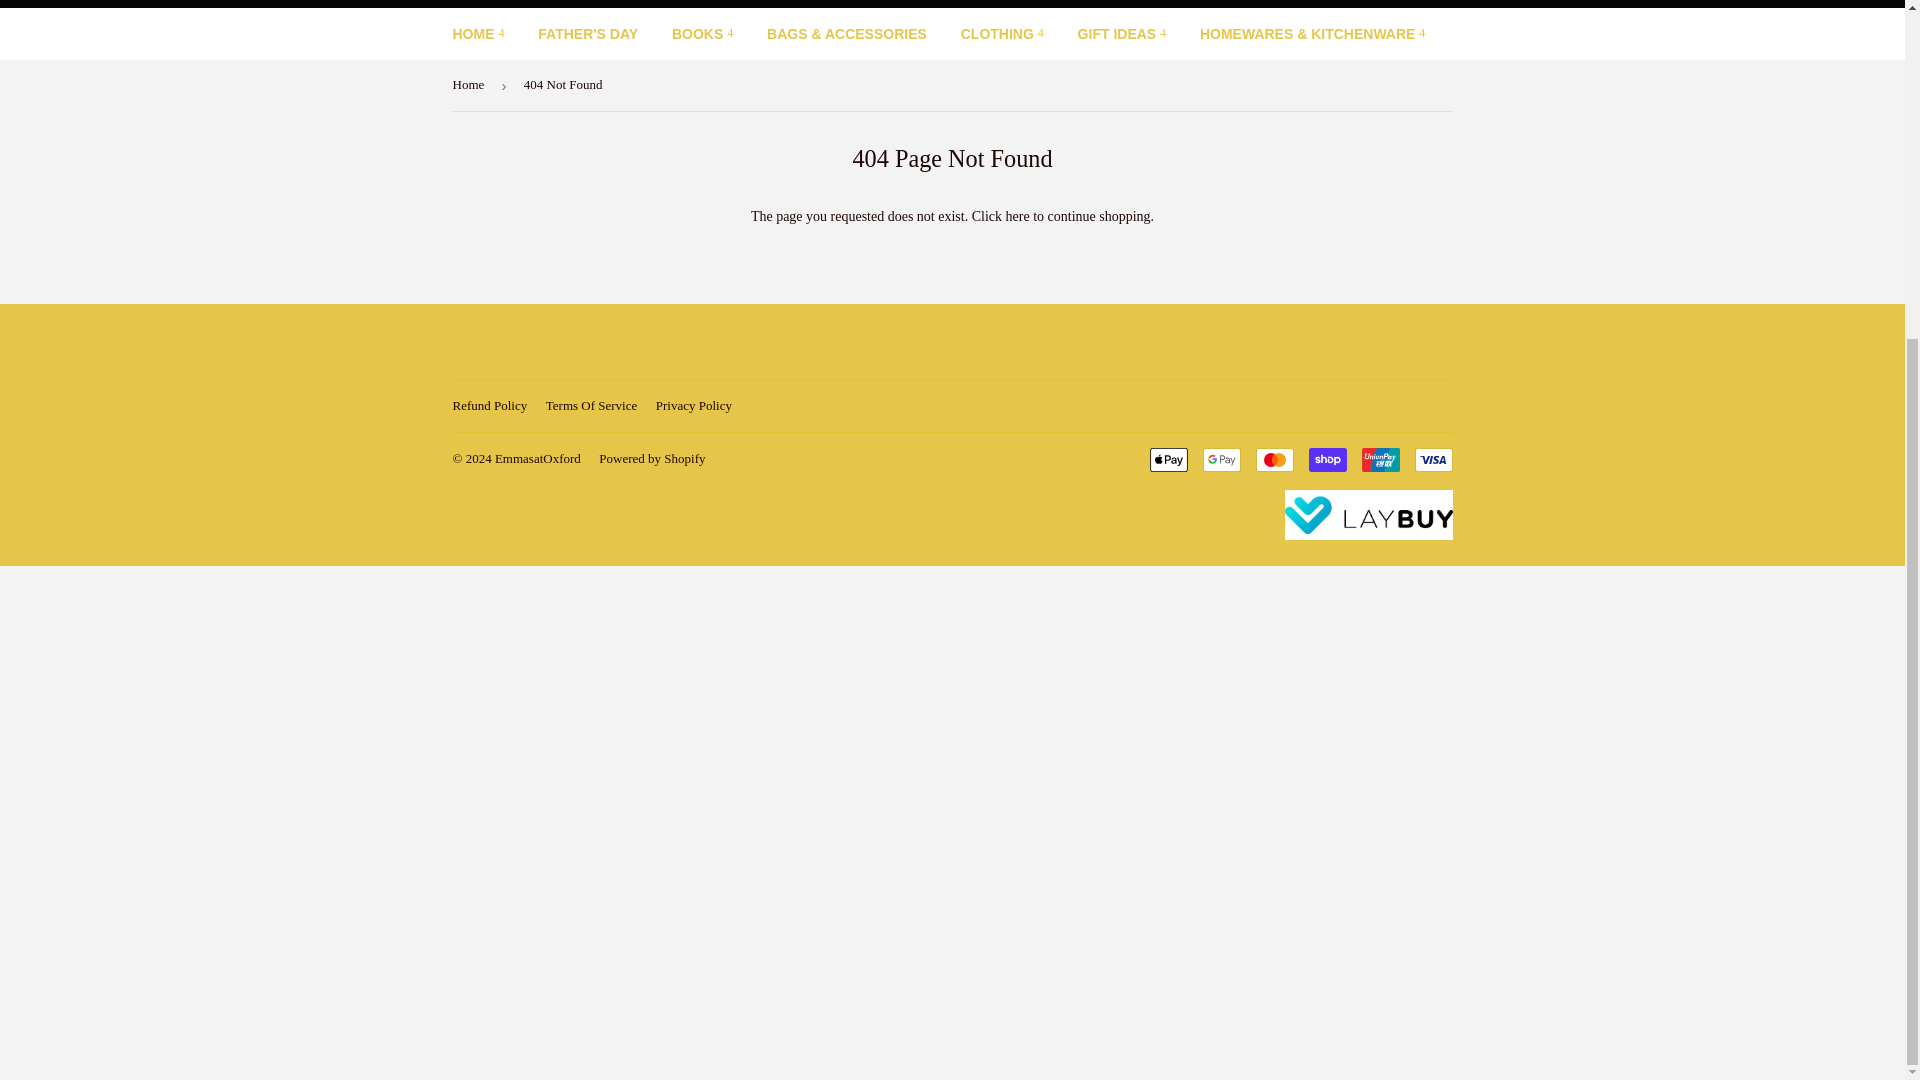  I want to click on Apple Pay, so click(1169, 460).